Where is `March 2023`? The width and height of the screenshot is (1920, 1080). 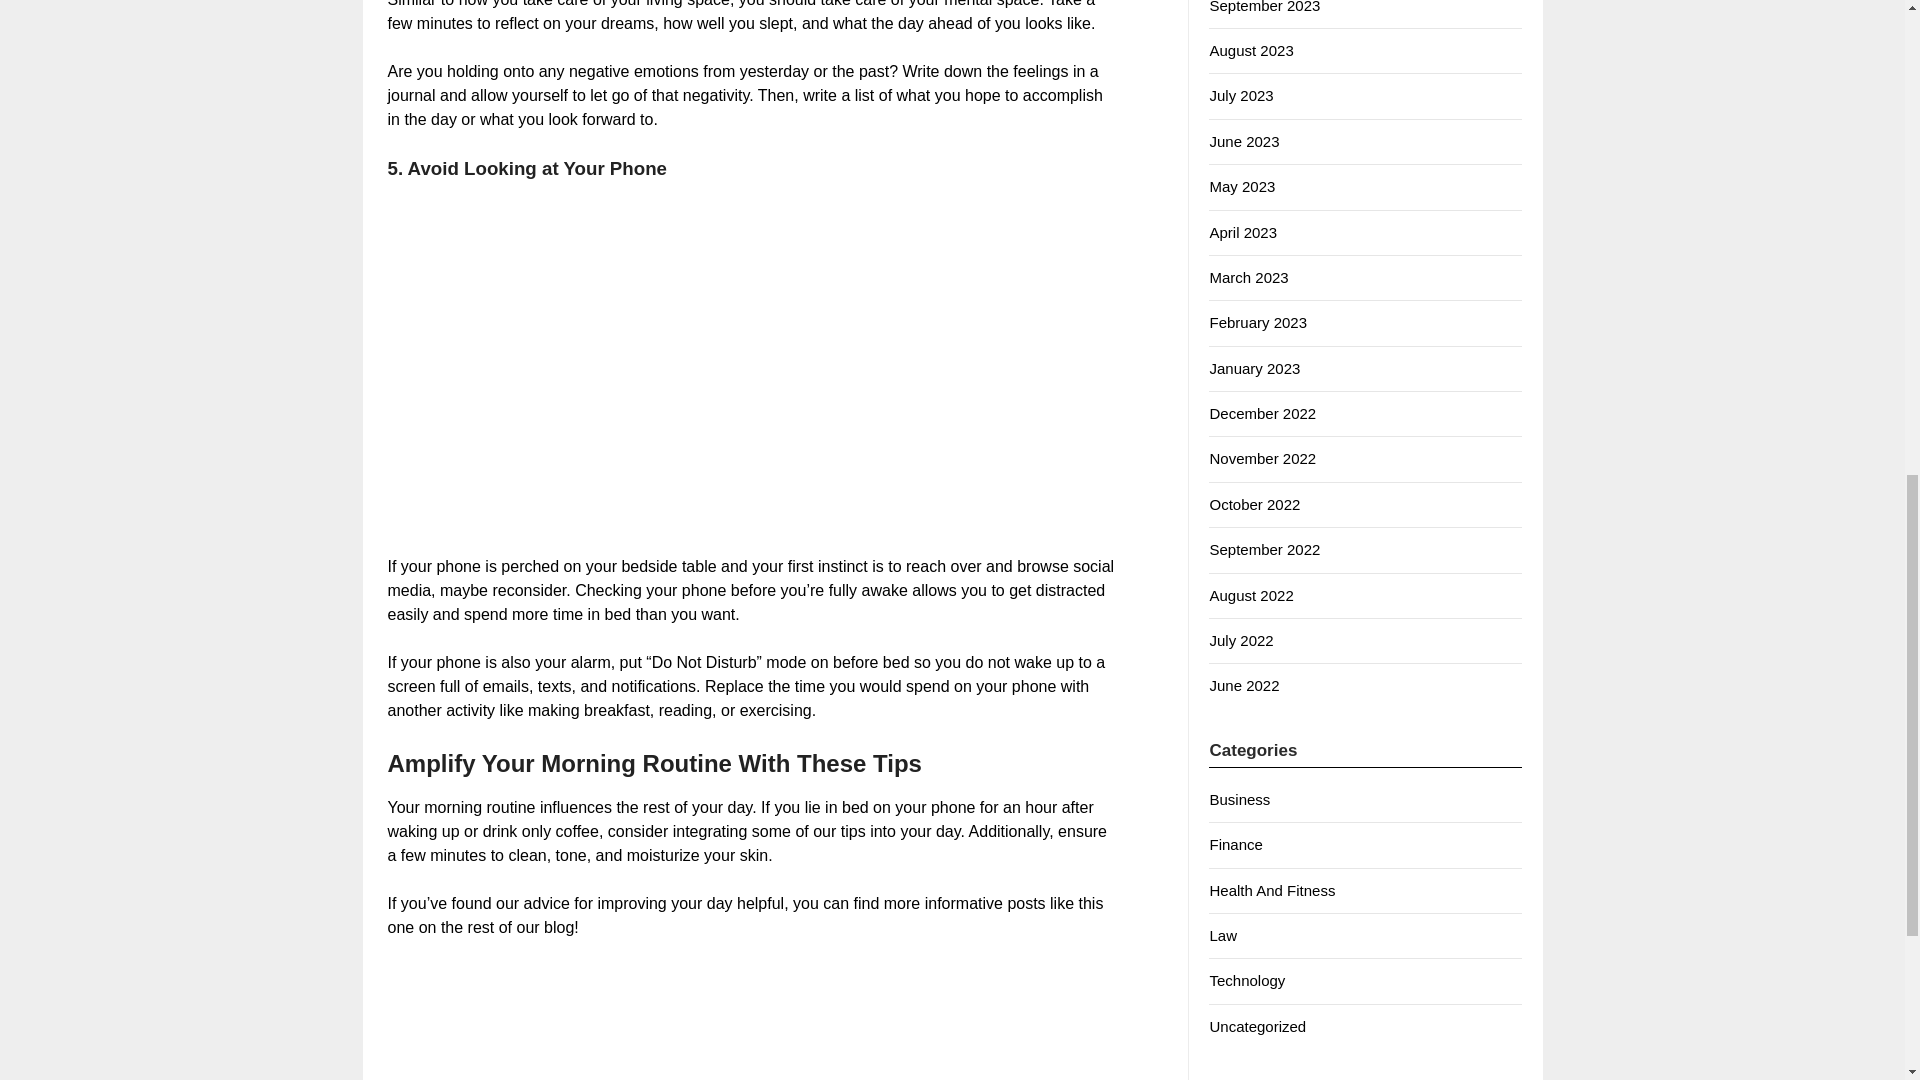 March 2023 is located at coordinates (1248, 277).